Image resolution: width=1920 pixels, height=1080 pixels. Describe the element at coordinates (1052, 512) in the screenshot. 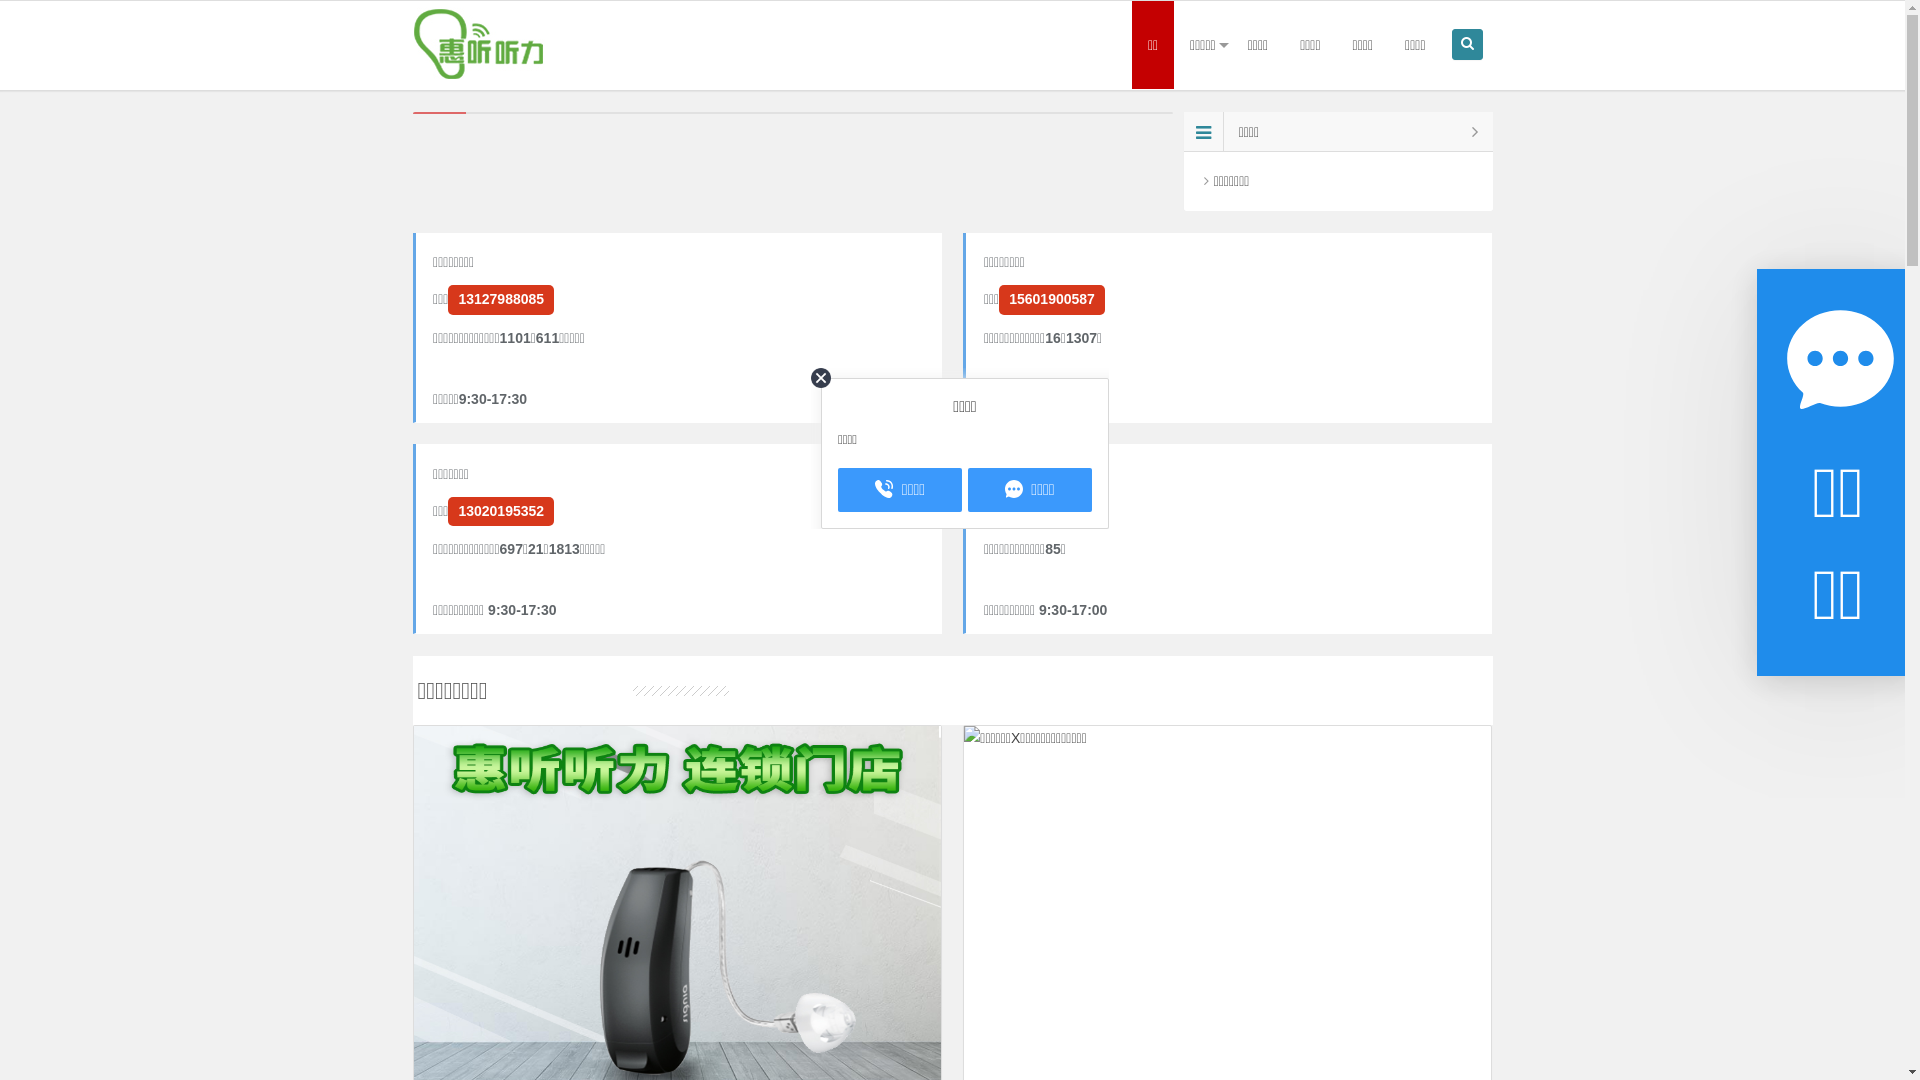

I see `13020151990` at that location.